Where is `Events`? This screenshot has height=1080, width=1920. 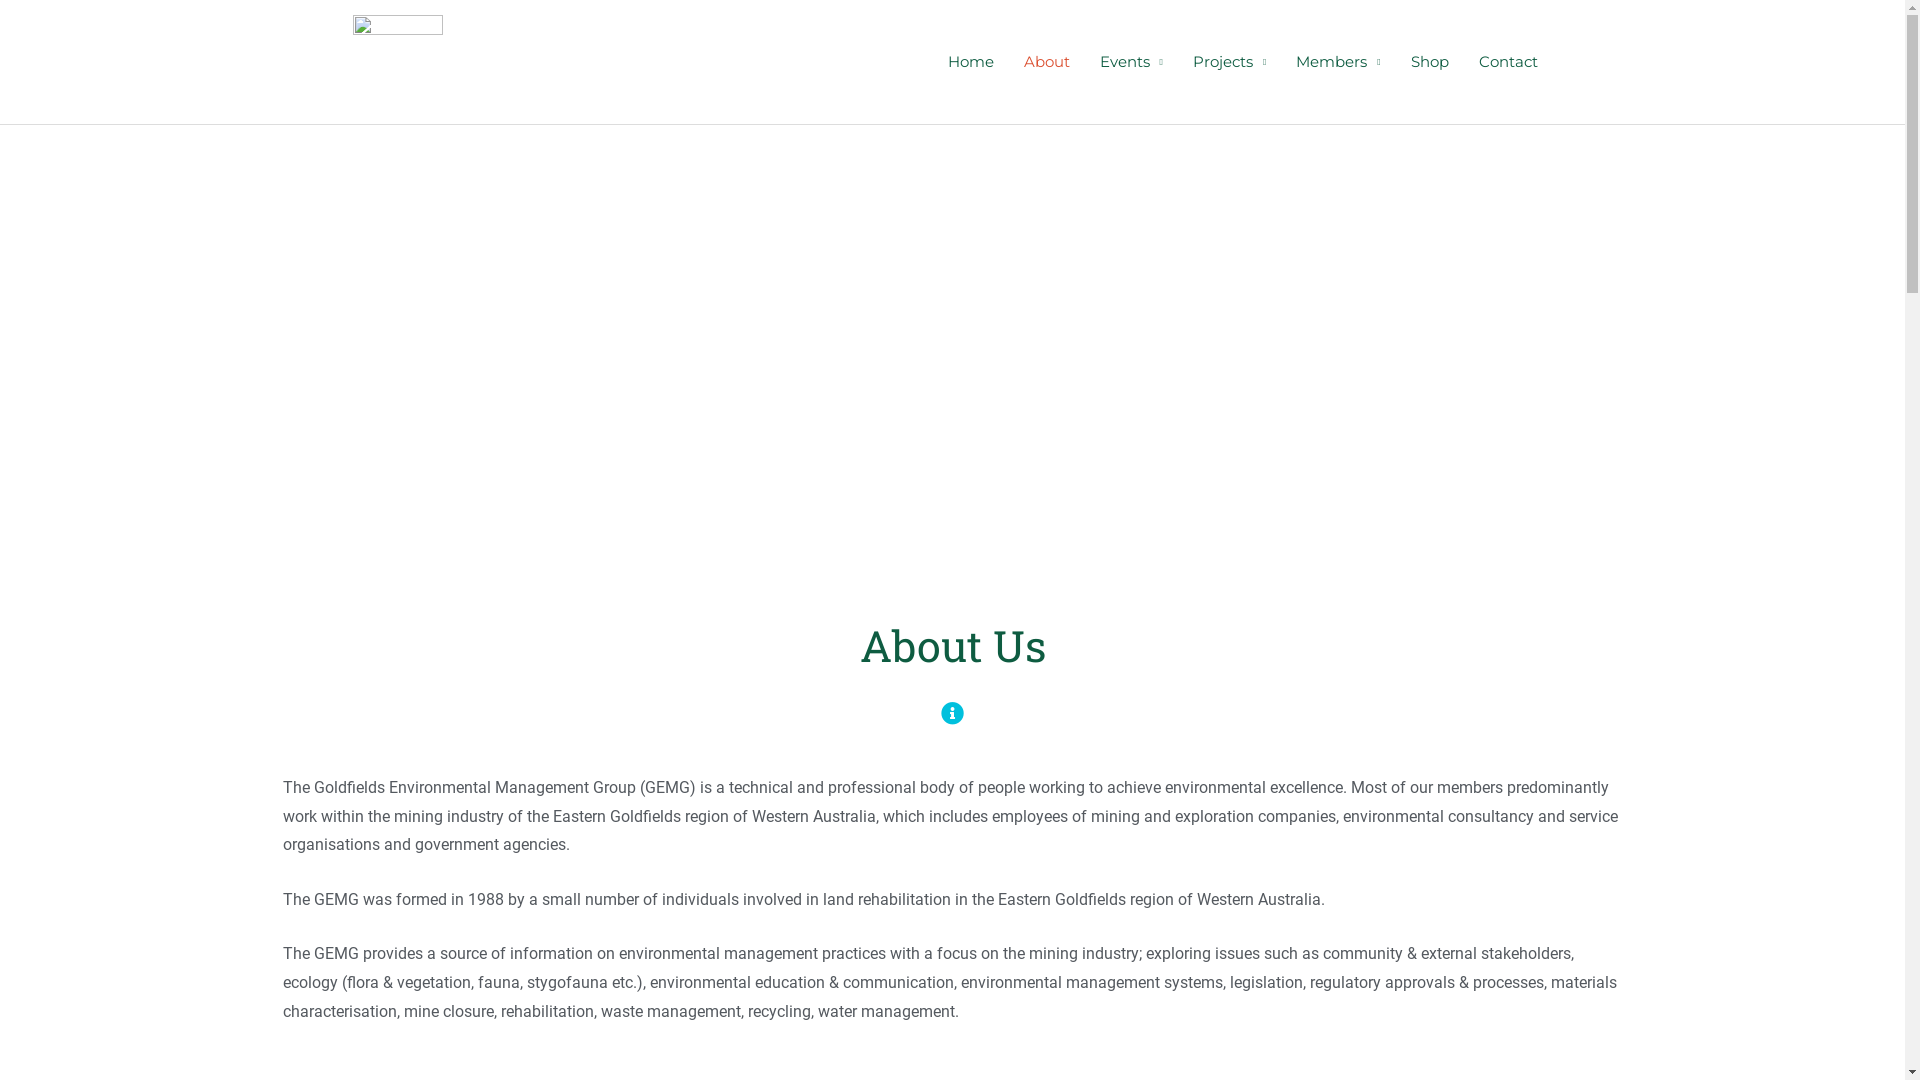
Events is located at coordinates (1132, 62).